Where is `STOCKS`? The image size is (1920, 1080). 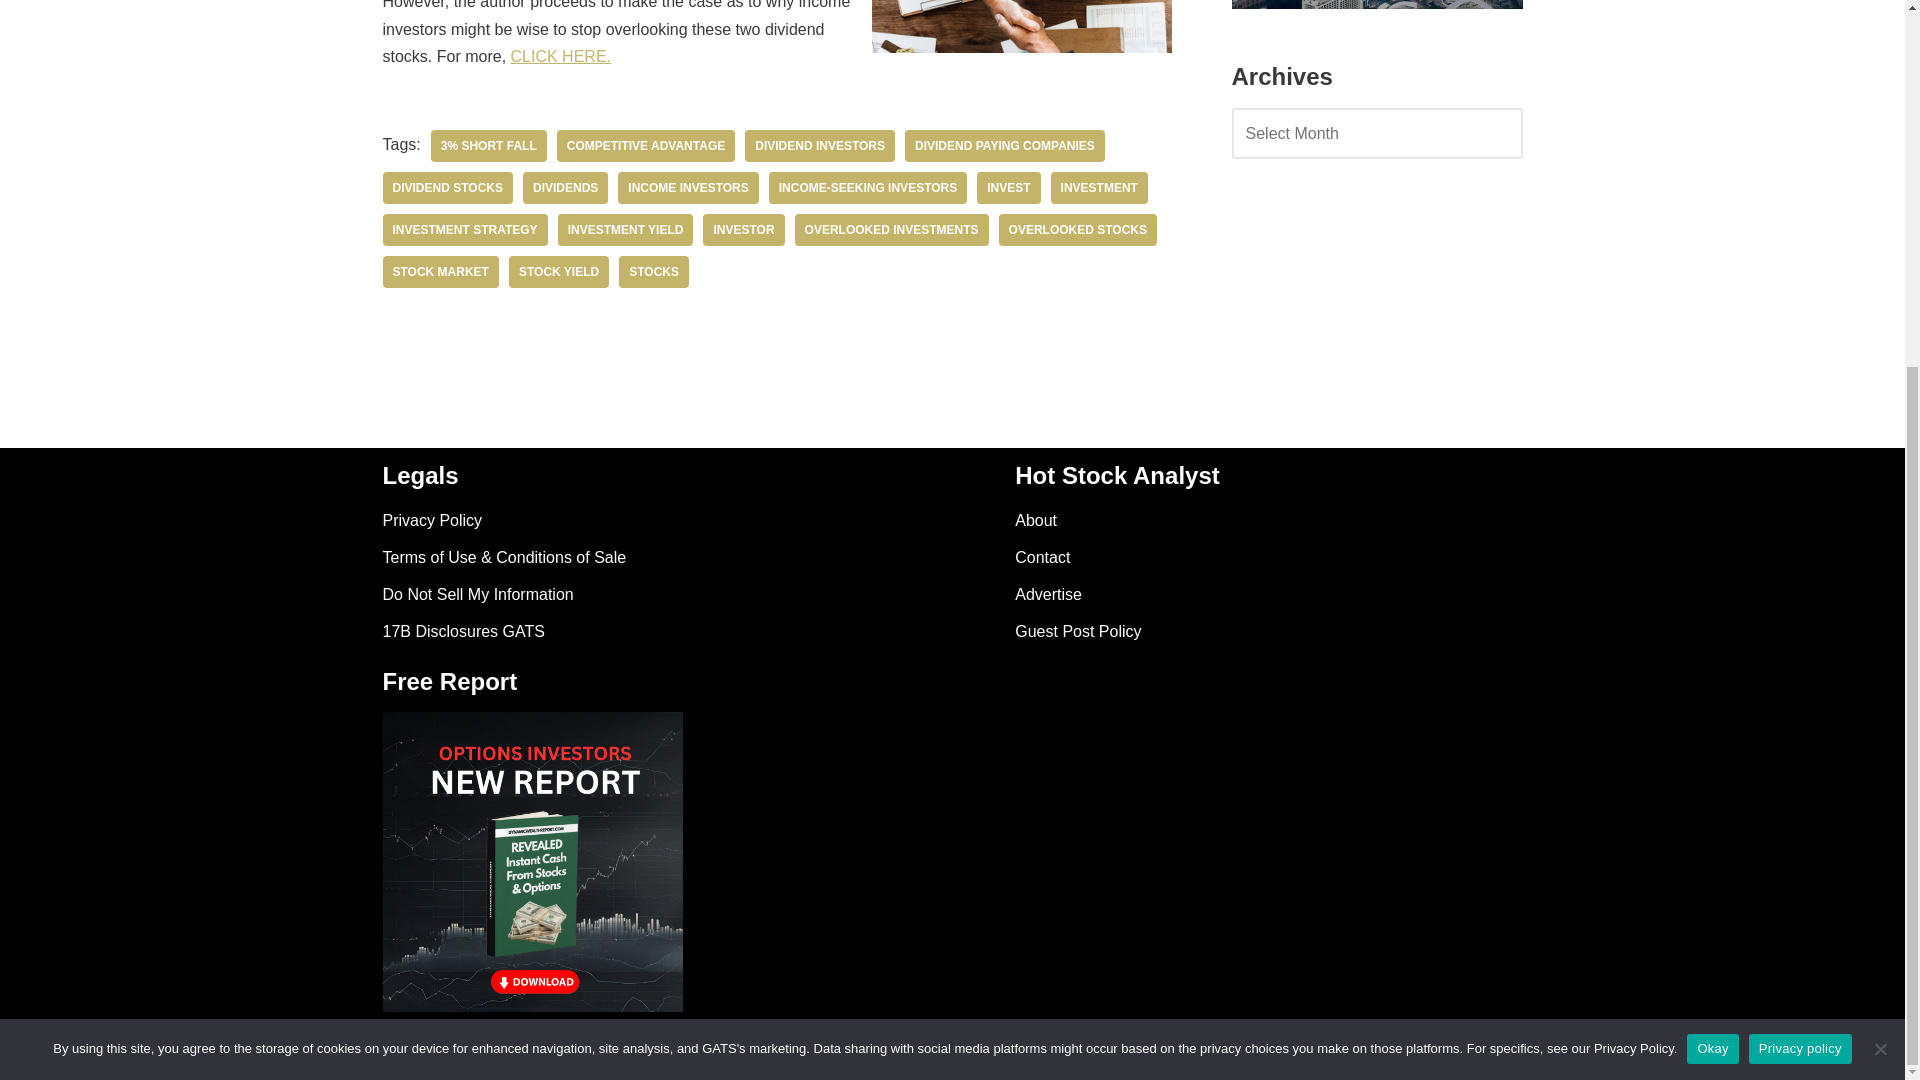 STOCKS is located at coordinates (654, 272).